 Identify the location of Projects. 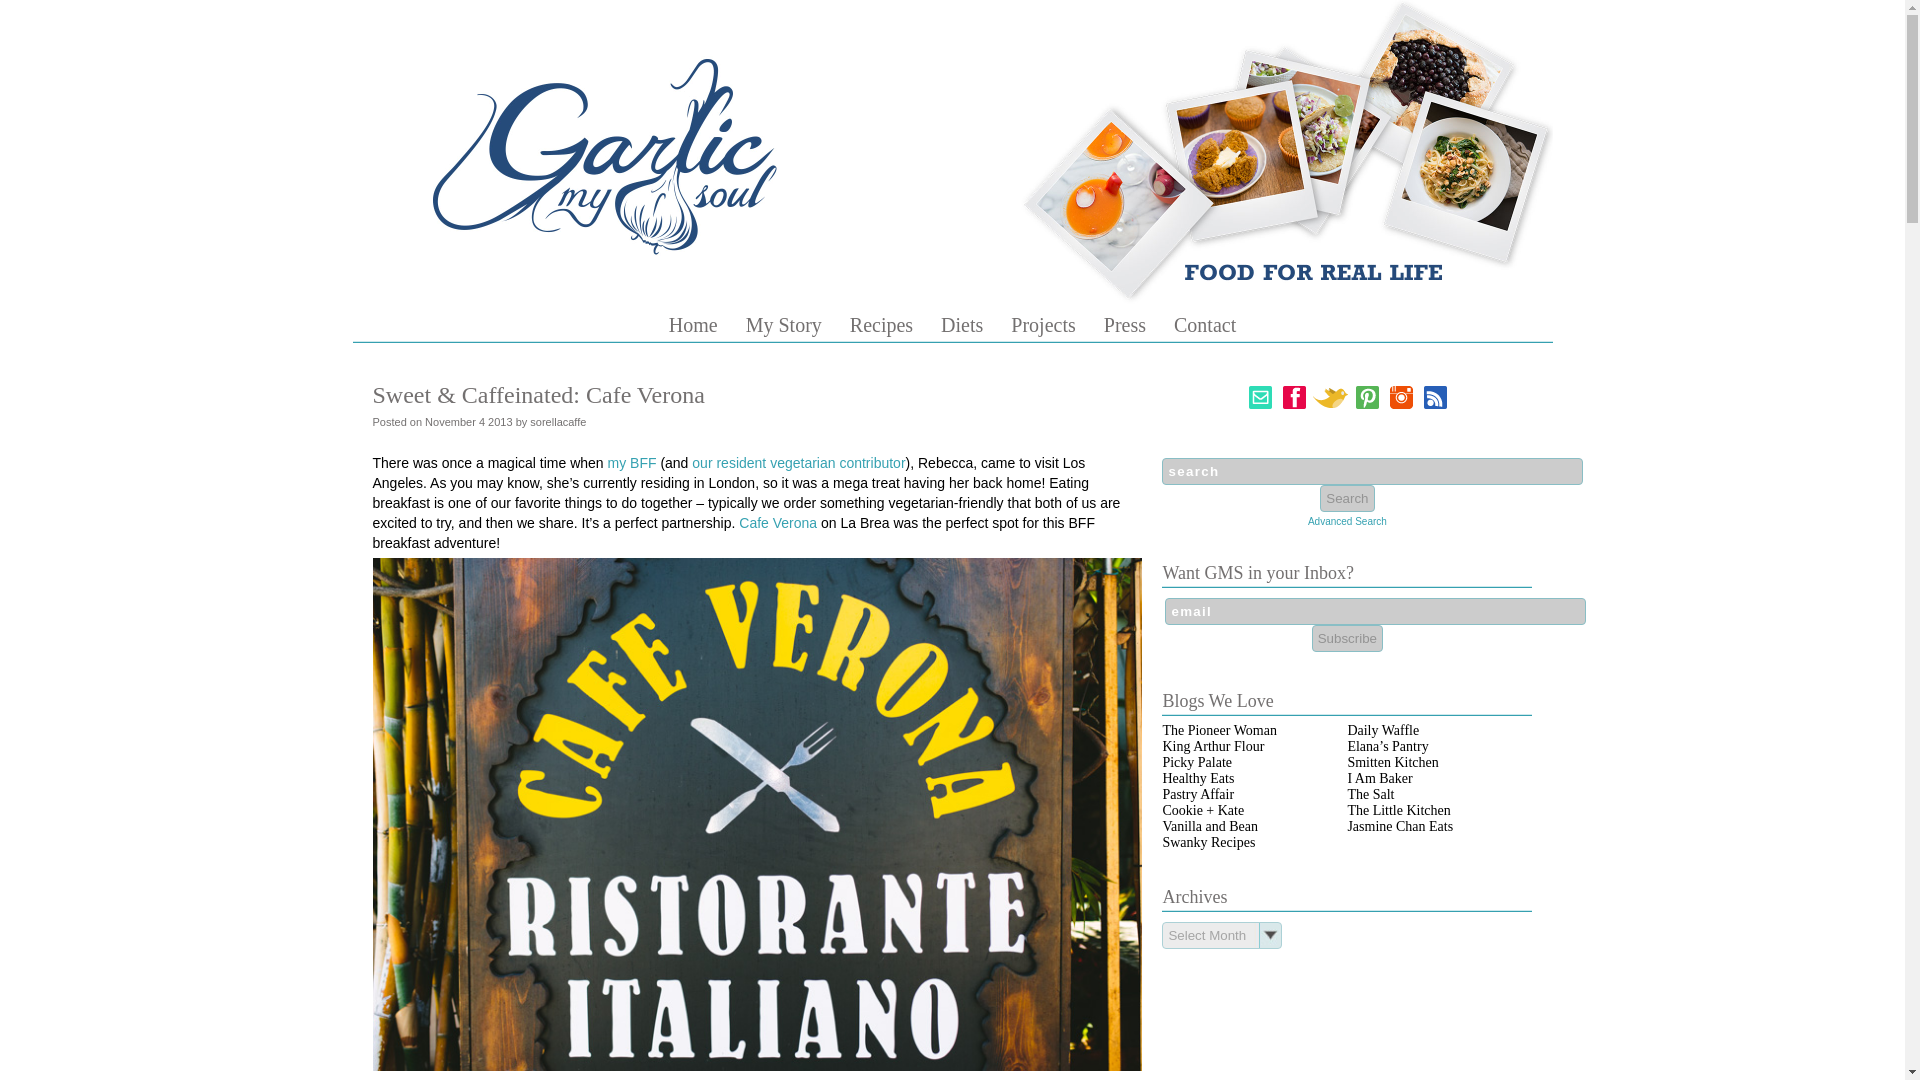
(1043, 324).